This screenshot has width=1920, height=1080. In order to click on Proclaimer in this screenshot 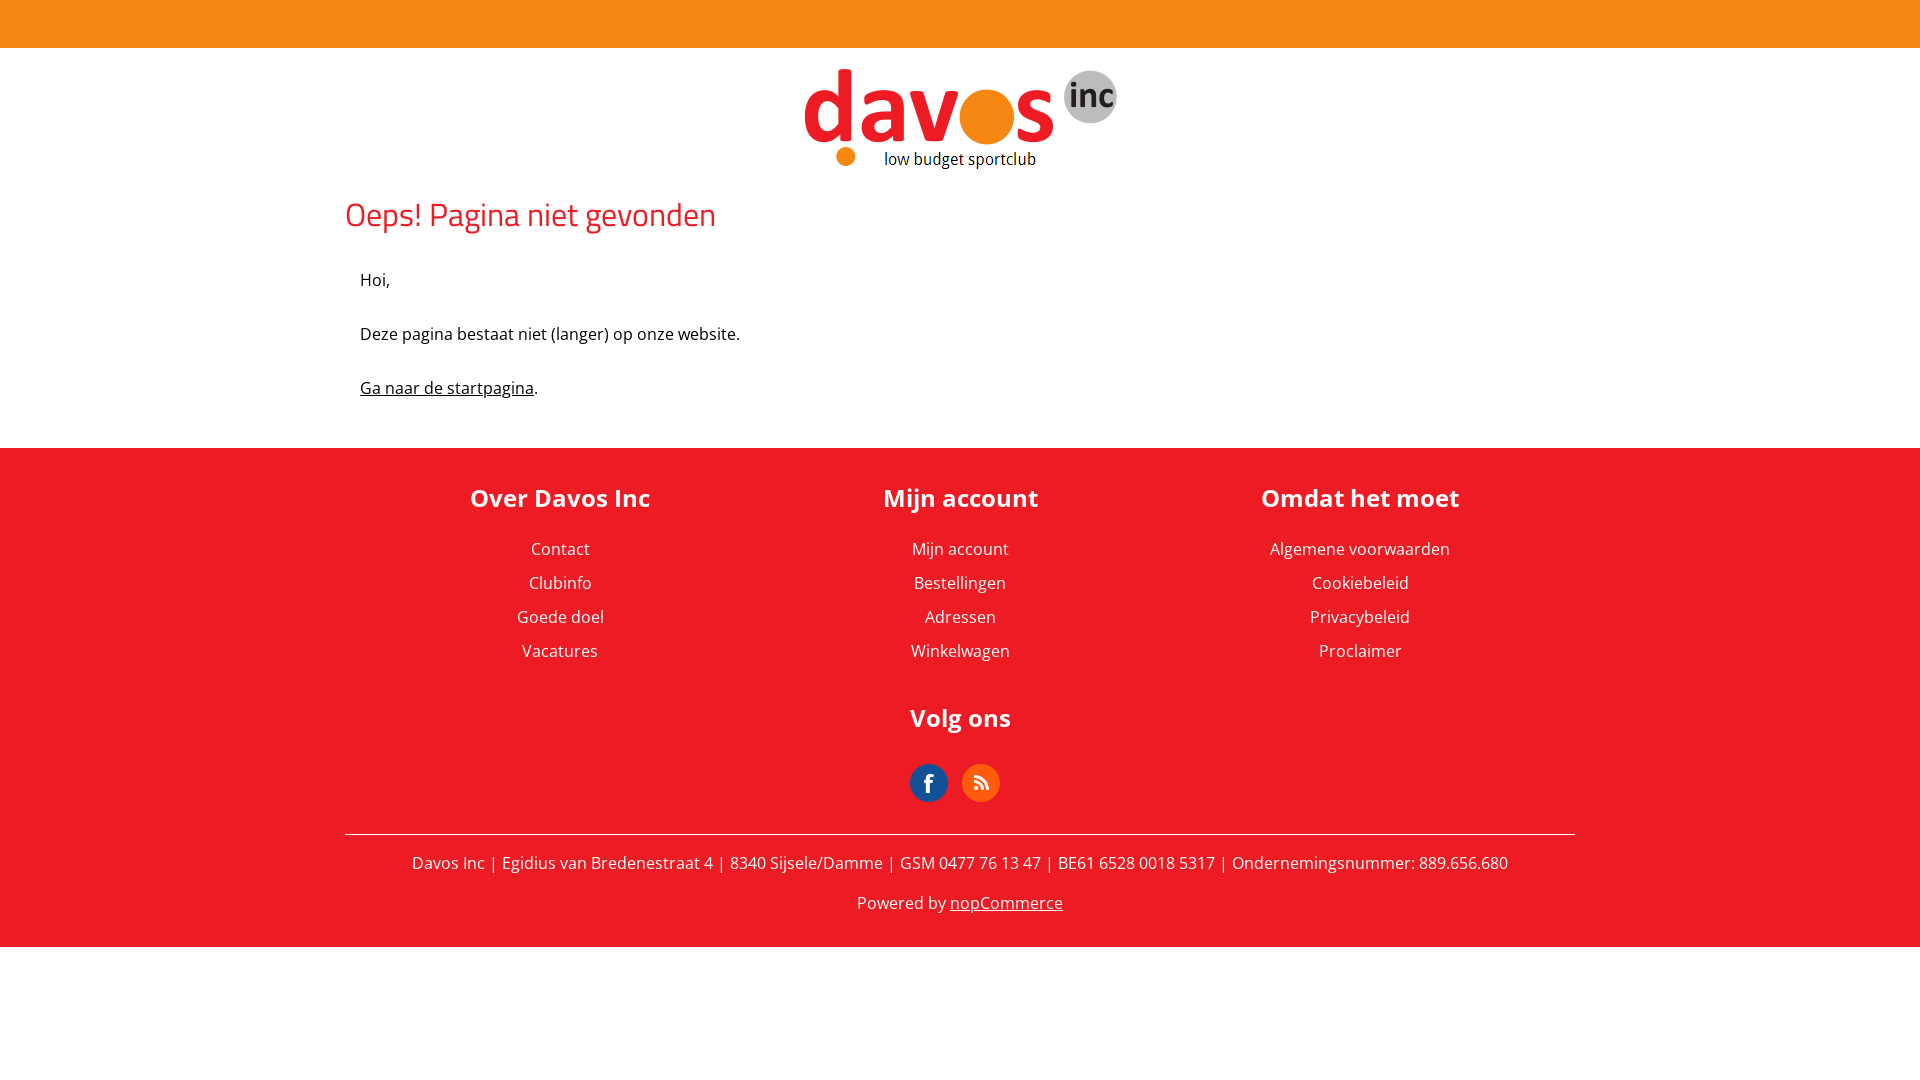, I will do `click(1360, 651)`.